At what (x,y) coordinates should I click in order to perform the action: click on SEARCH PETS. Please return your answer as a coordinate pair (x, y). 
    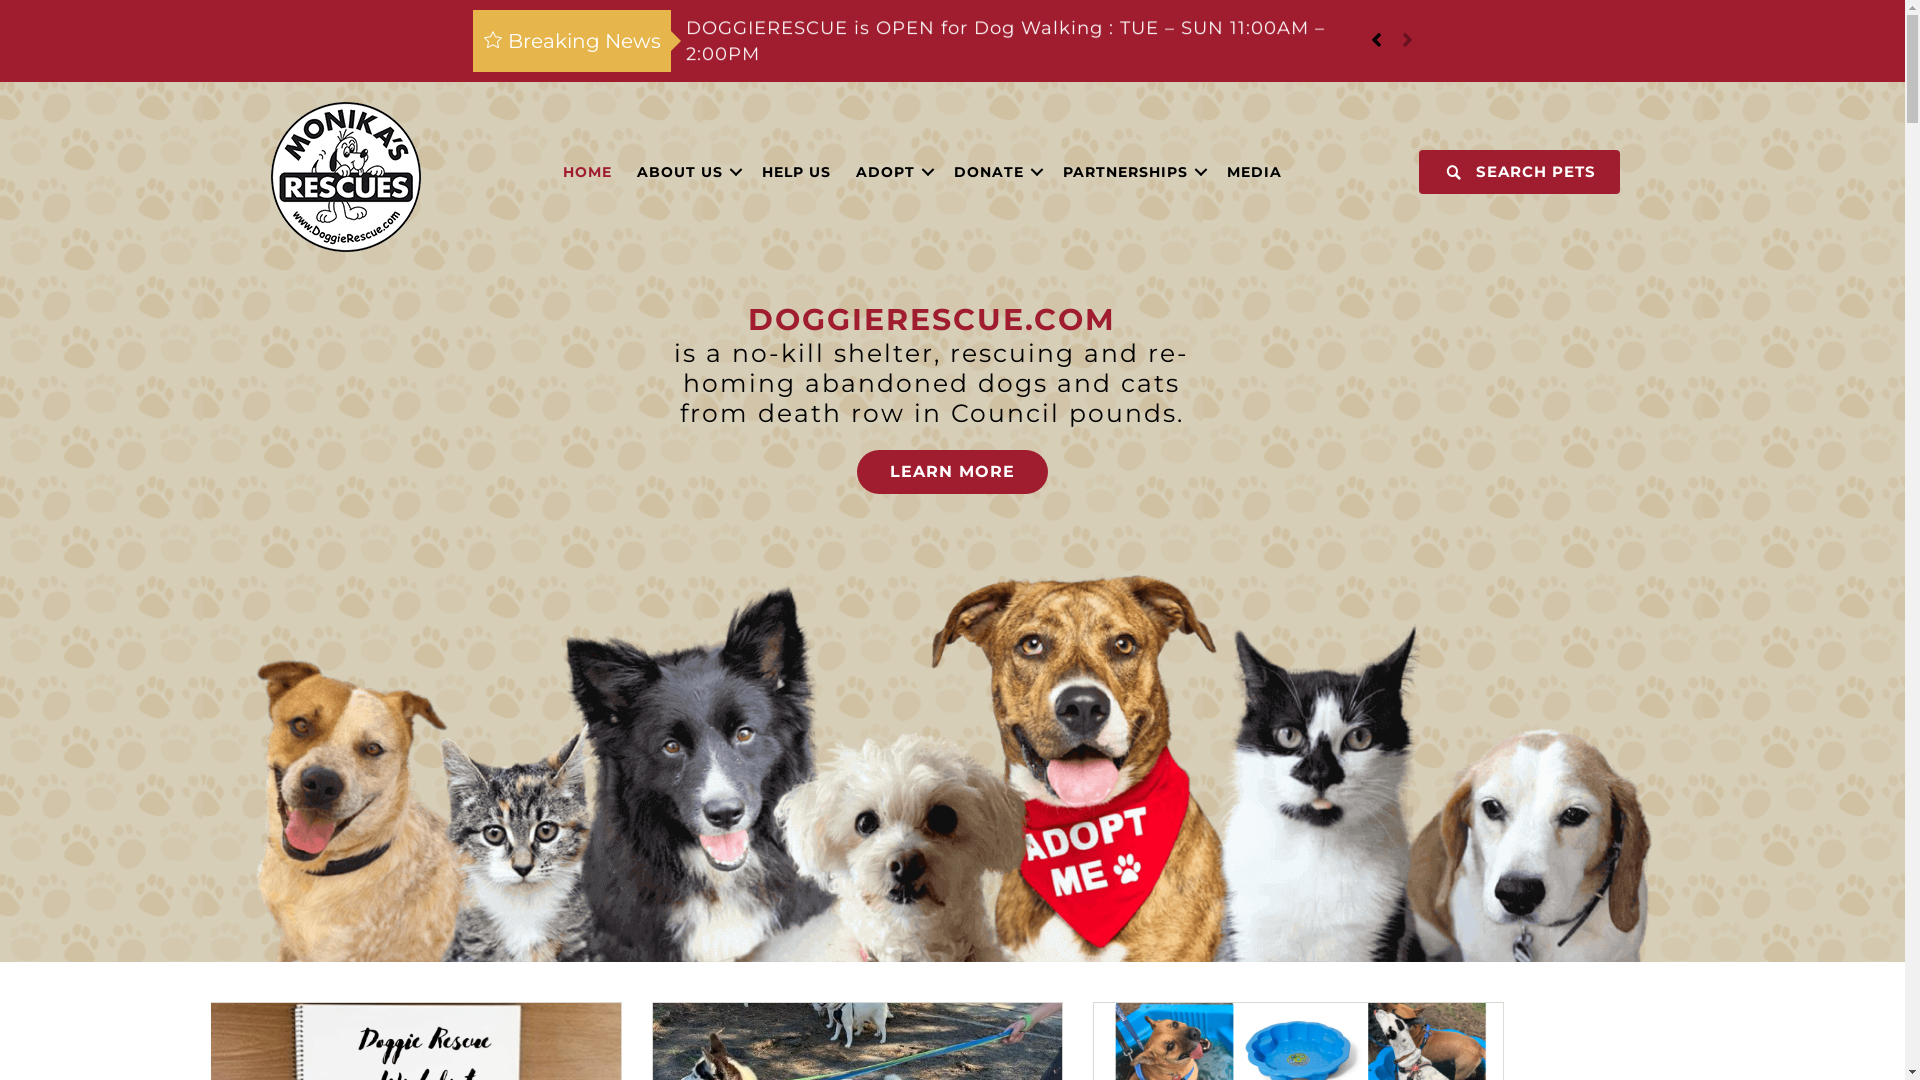
    Looking at the image, I should click on (1520, 172).